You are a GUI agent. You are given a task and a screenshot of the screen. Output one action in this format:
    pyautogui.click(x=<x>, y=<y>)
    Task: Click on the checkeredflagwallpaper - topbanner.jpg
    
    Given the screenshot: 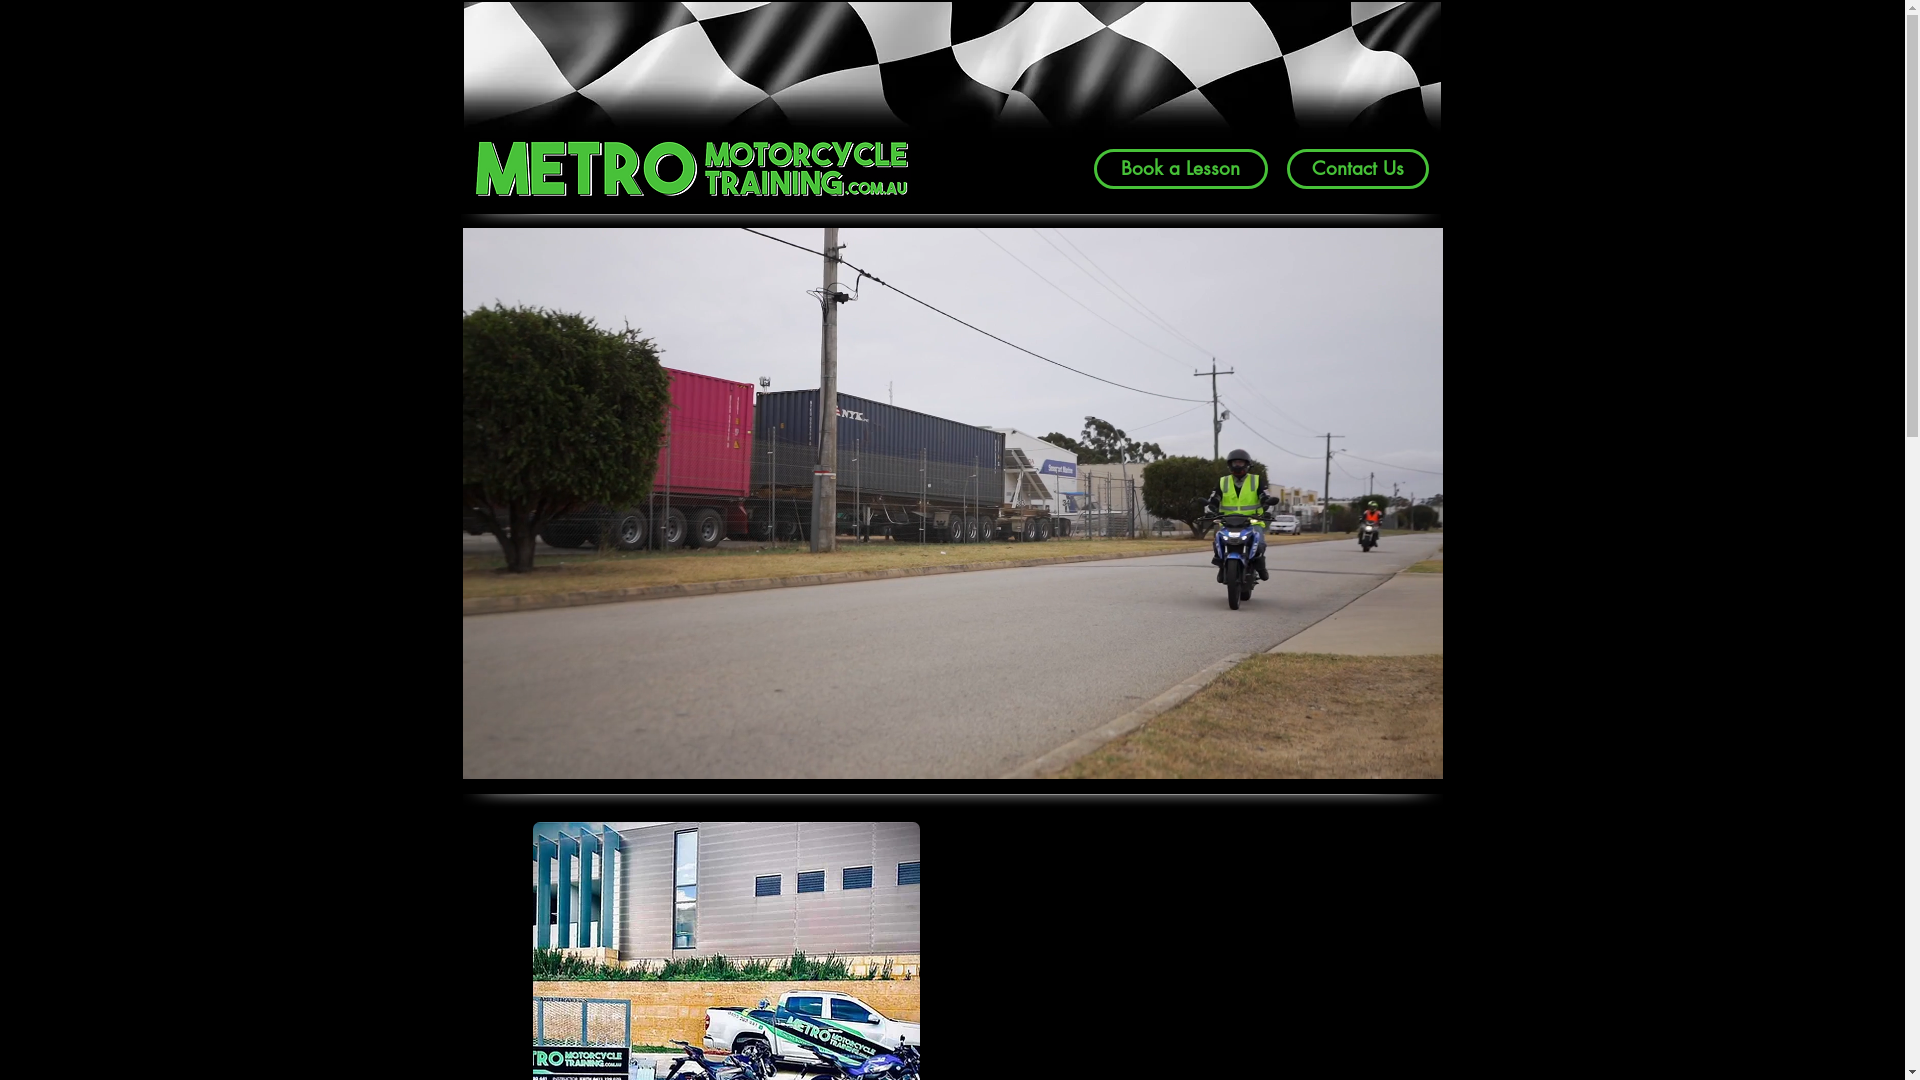 What is the action you would take?
    pyautogui.click(x=952, y=88)
    